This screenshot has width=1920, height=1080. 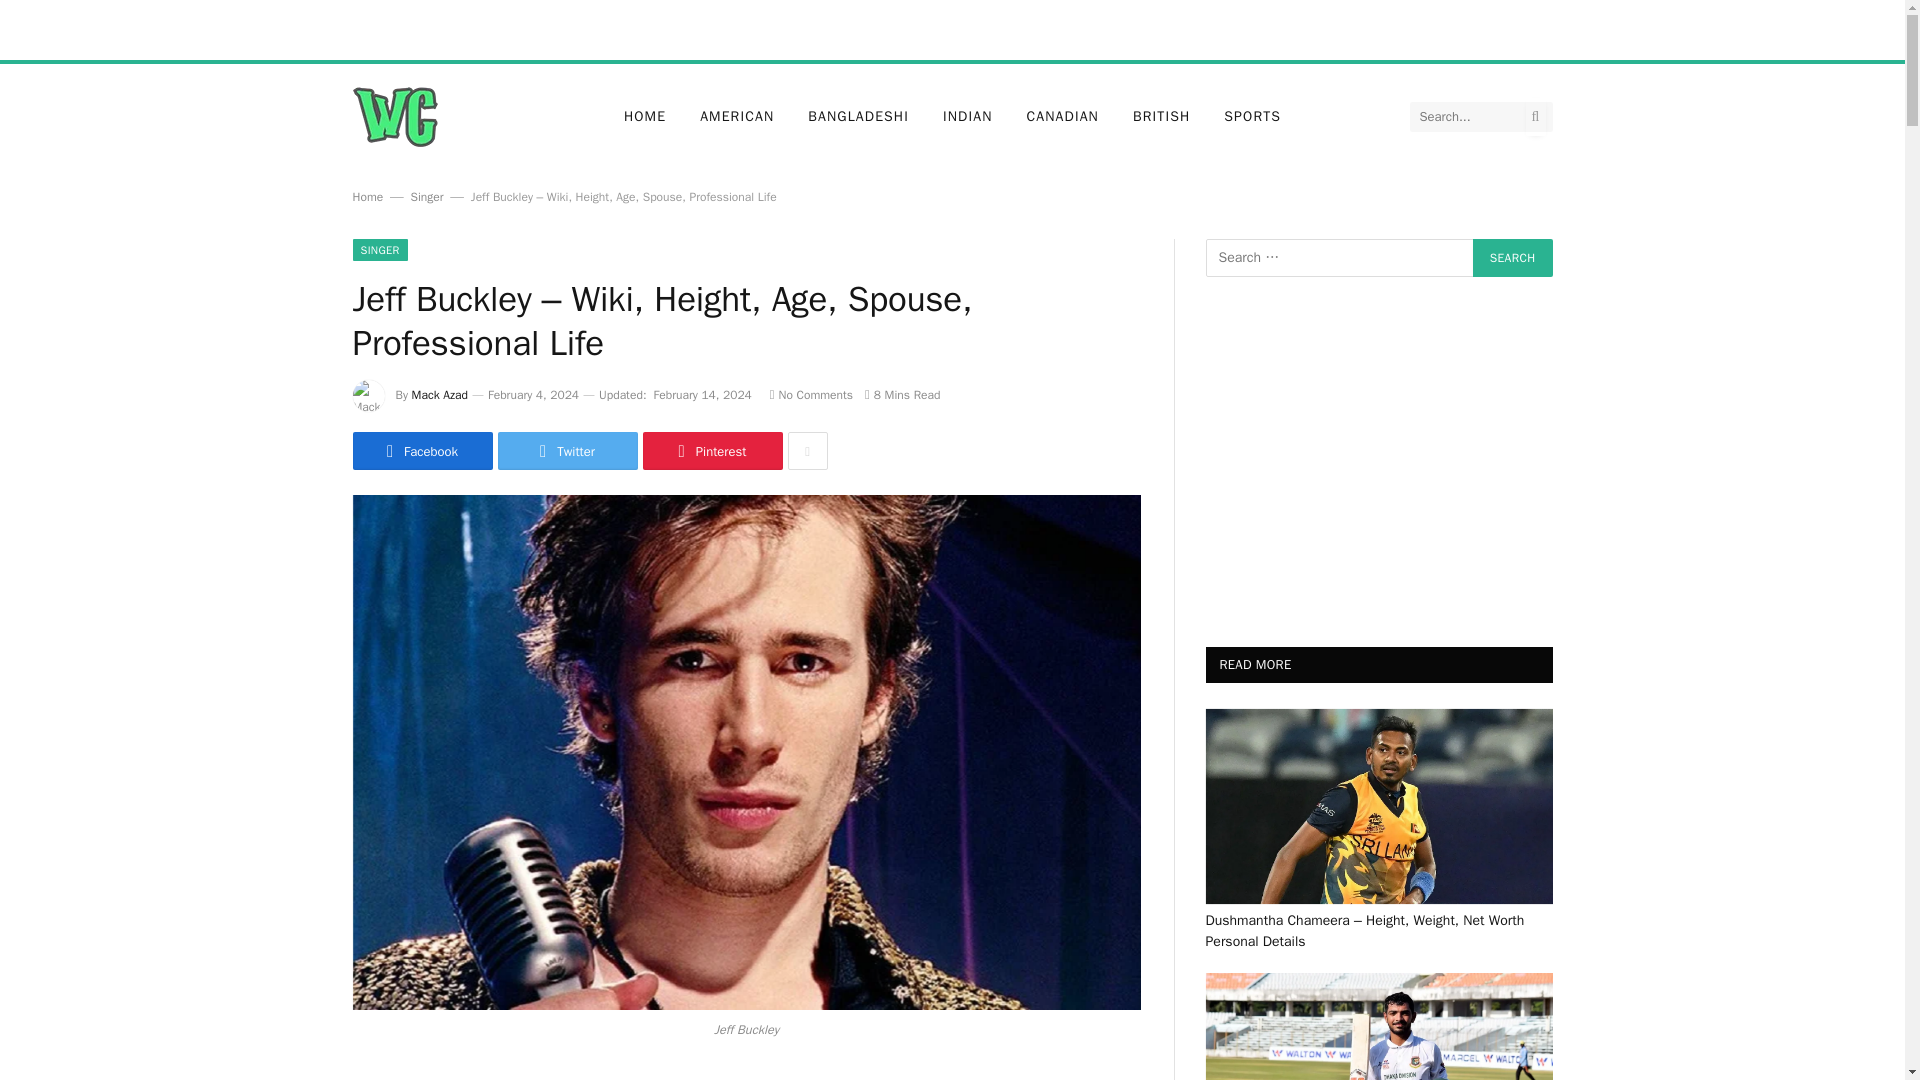 I want to click on Mack Azad, so click(x=440, y=394).